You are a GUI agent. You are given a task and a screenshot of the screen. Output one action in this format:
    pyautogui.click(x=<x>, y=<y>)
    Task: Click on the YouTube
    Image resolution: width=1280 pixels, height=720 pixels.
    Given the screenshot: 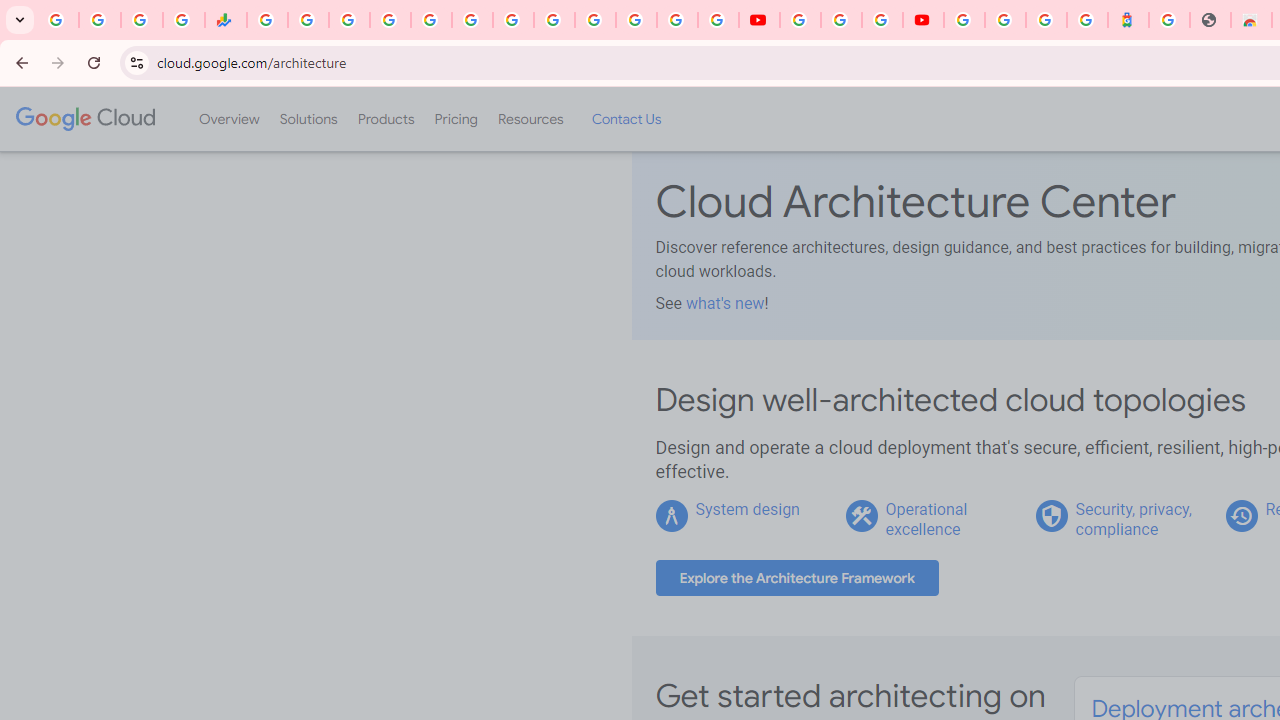 What is the action you would take?
    pyautogui.click(x=758, y=20)
    